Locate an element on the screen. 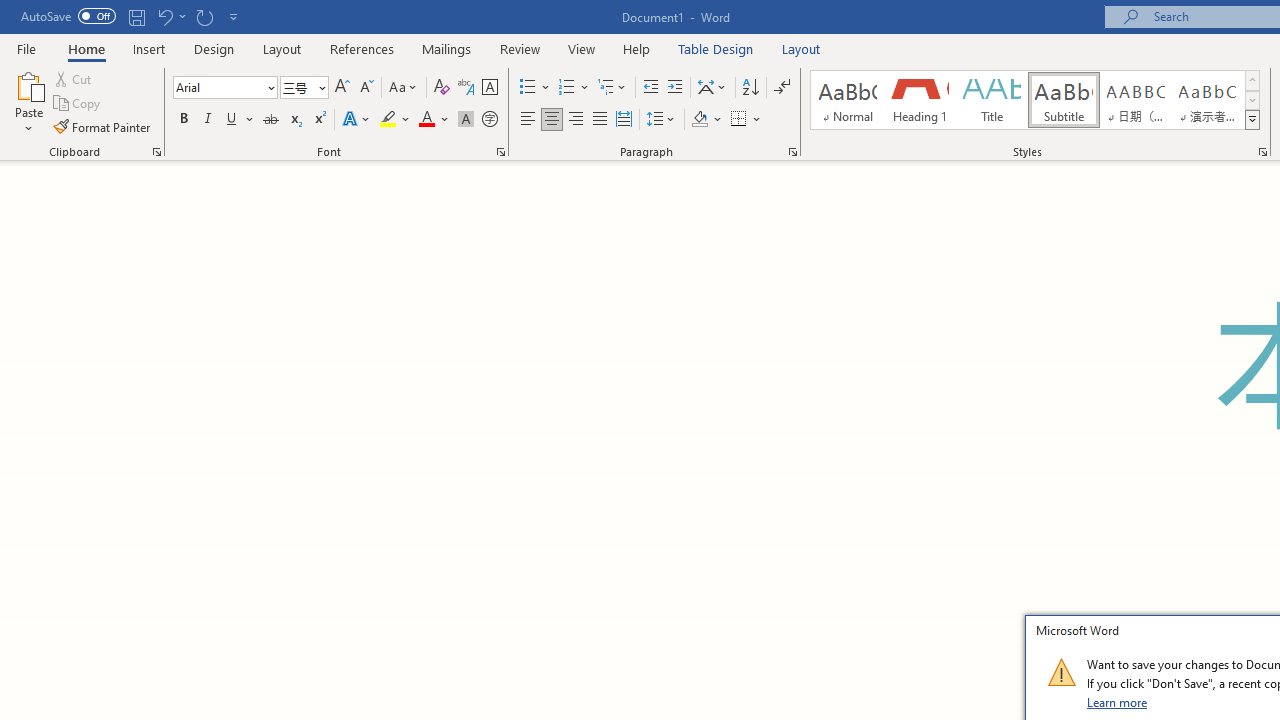 Image resolution: width=1280 pixels, height=720 pixels. Open is located at coordinates (320, 87).